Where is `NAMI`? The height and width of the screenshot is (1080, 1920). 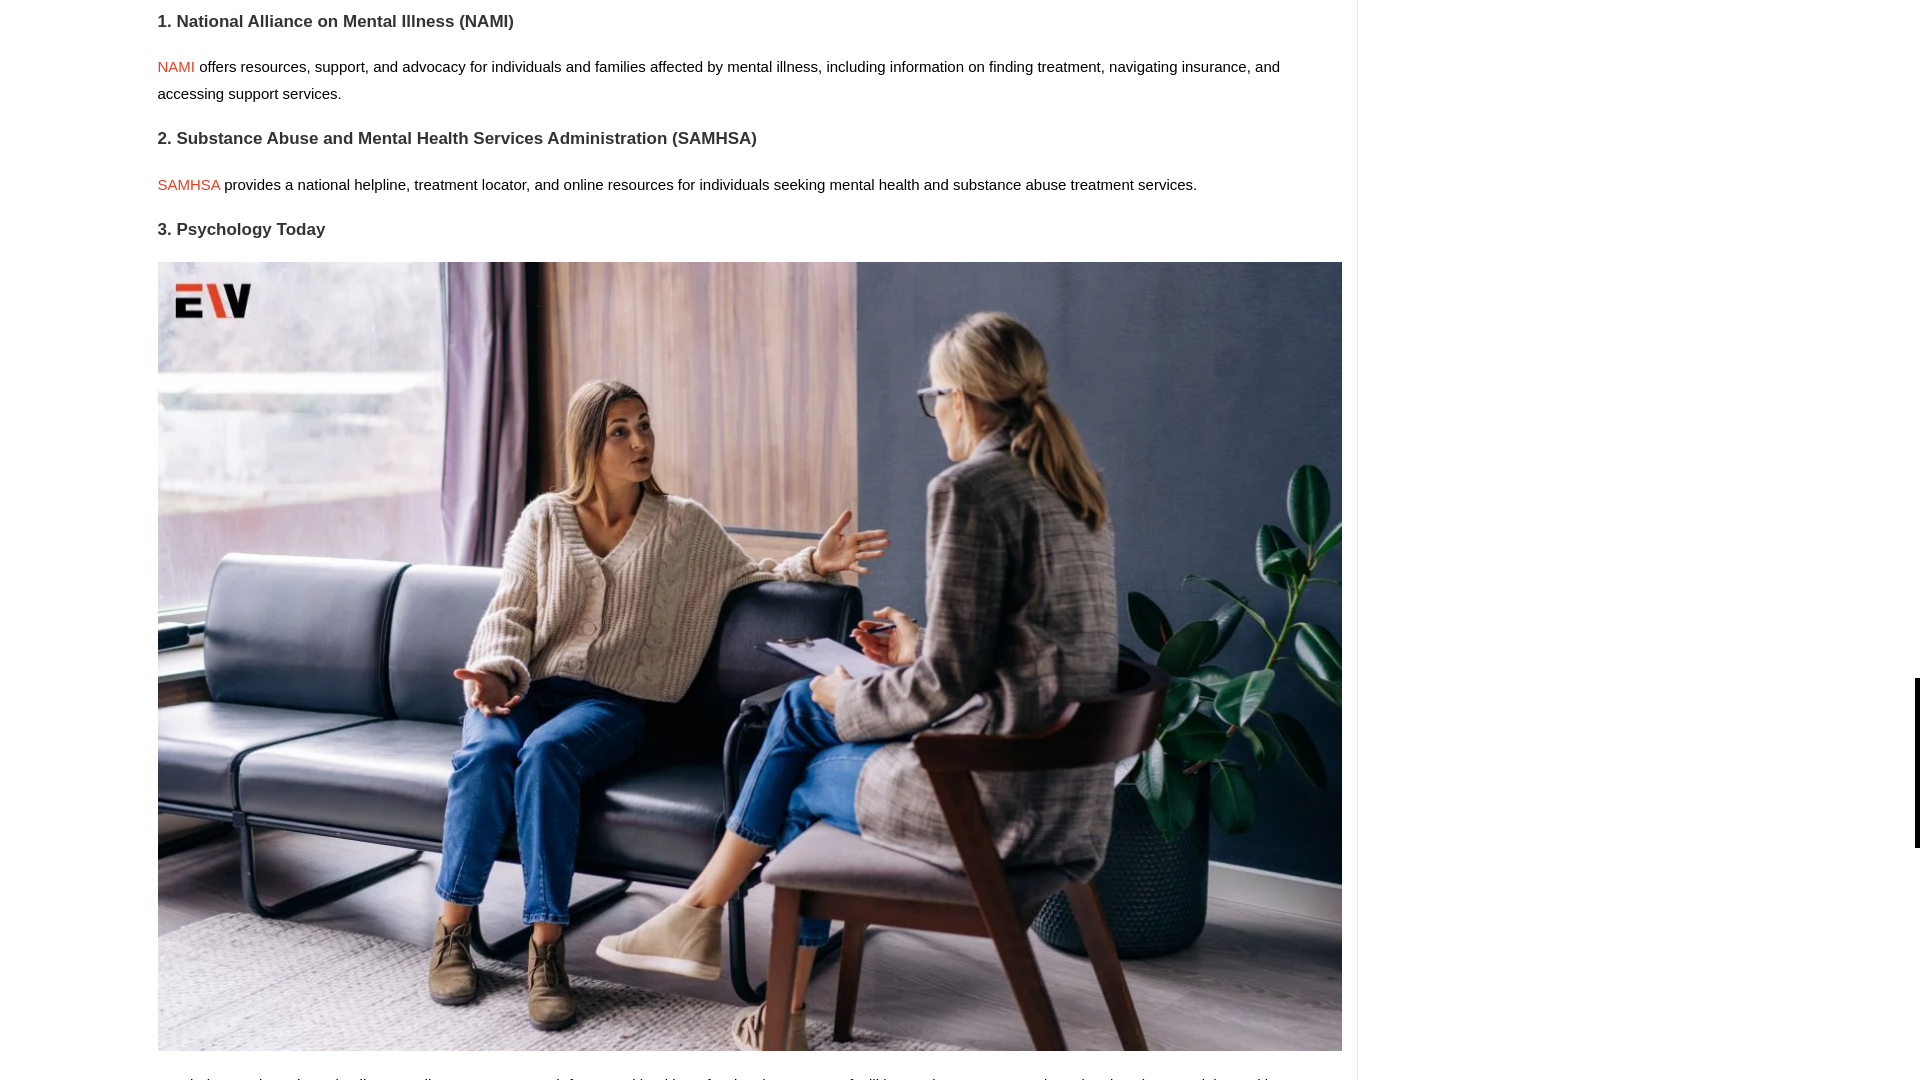
NAMI is located at coordinates (178, 66).